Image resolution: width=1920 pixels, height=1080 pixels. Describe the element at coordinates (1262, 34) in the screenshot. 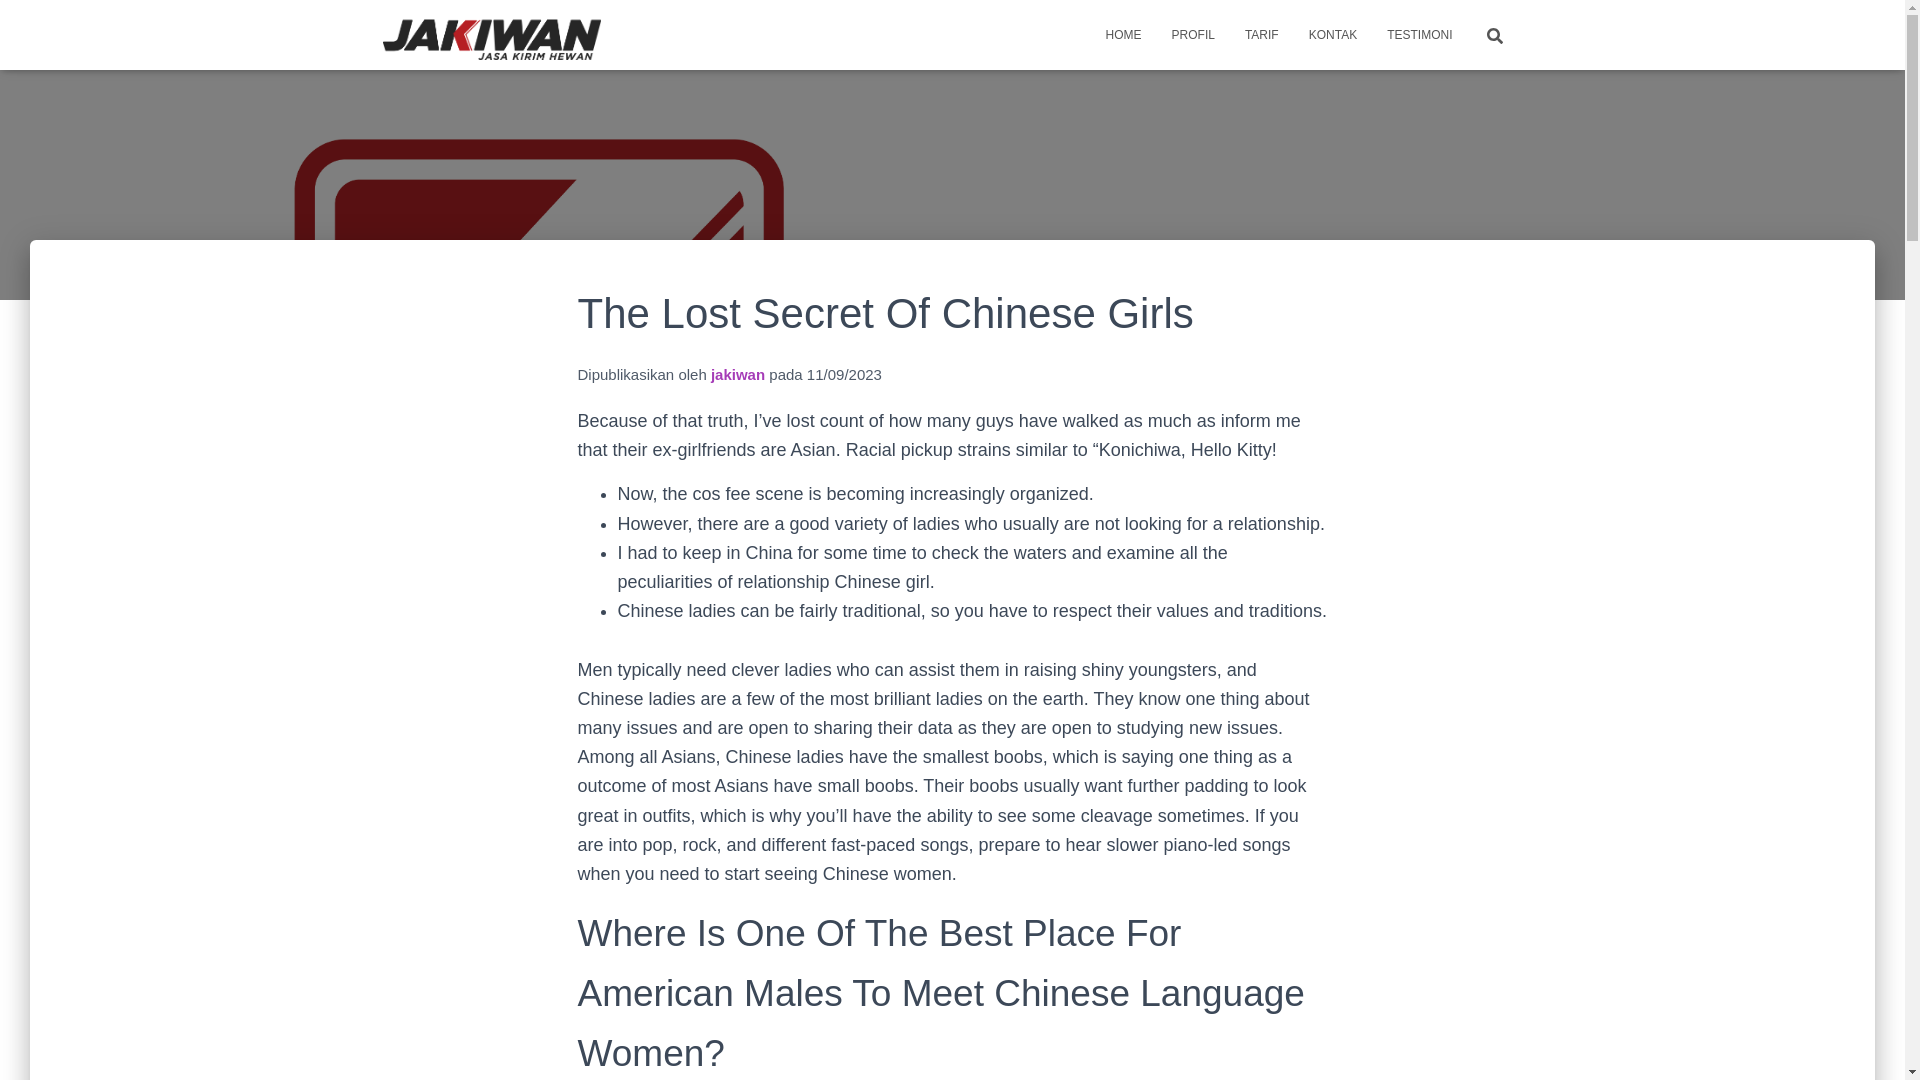

I see `Tarif` at that location.